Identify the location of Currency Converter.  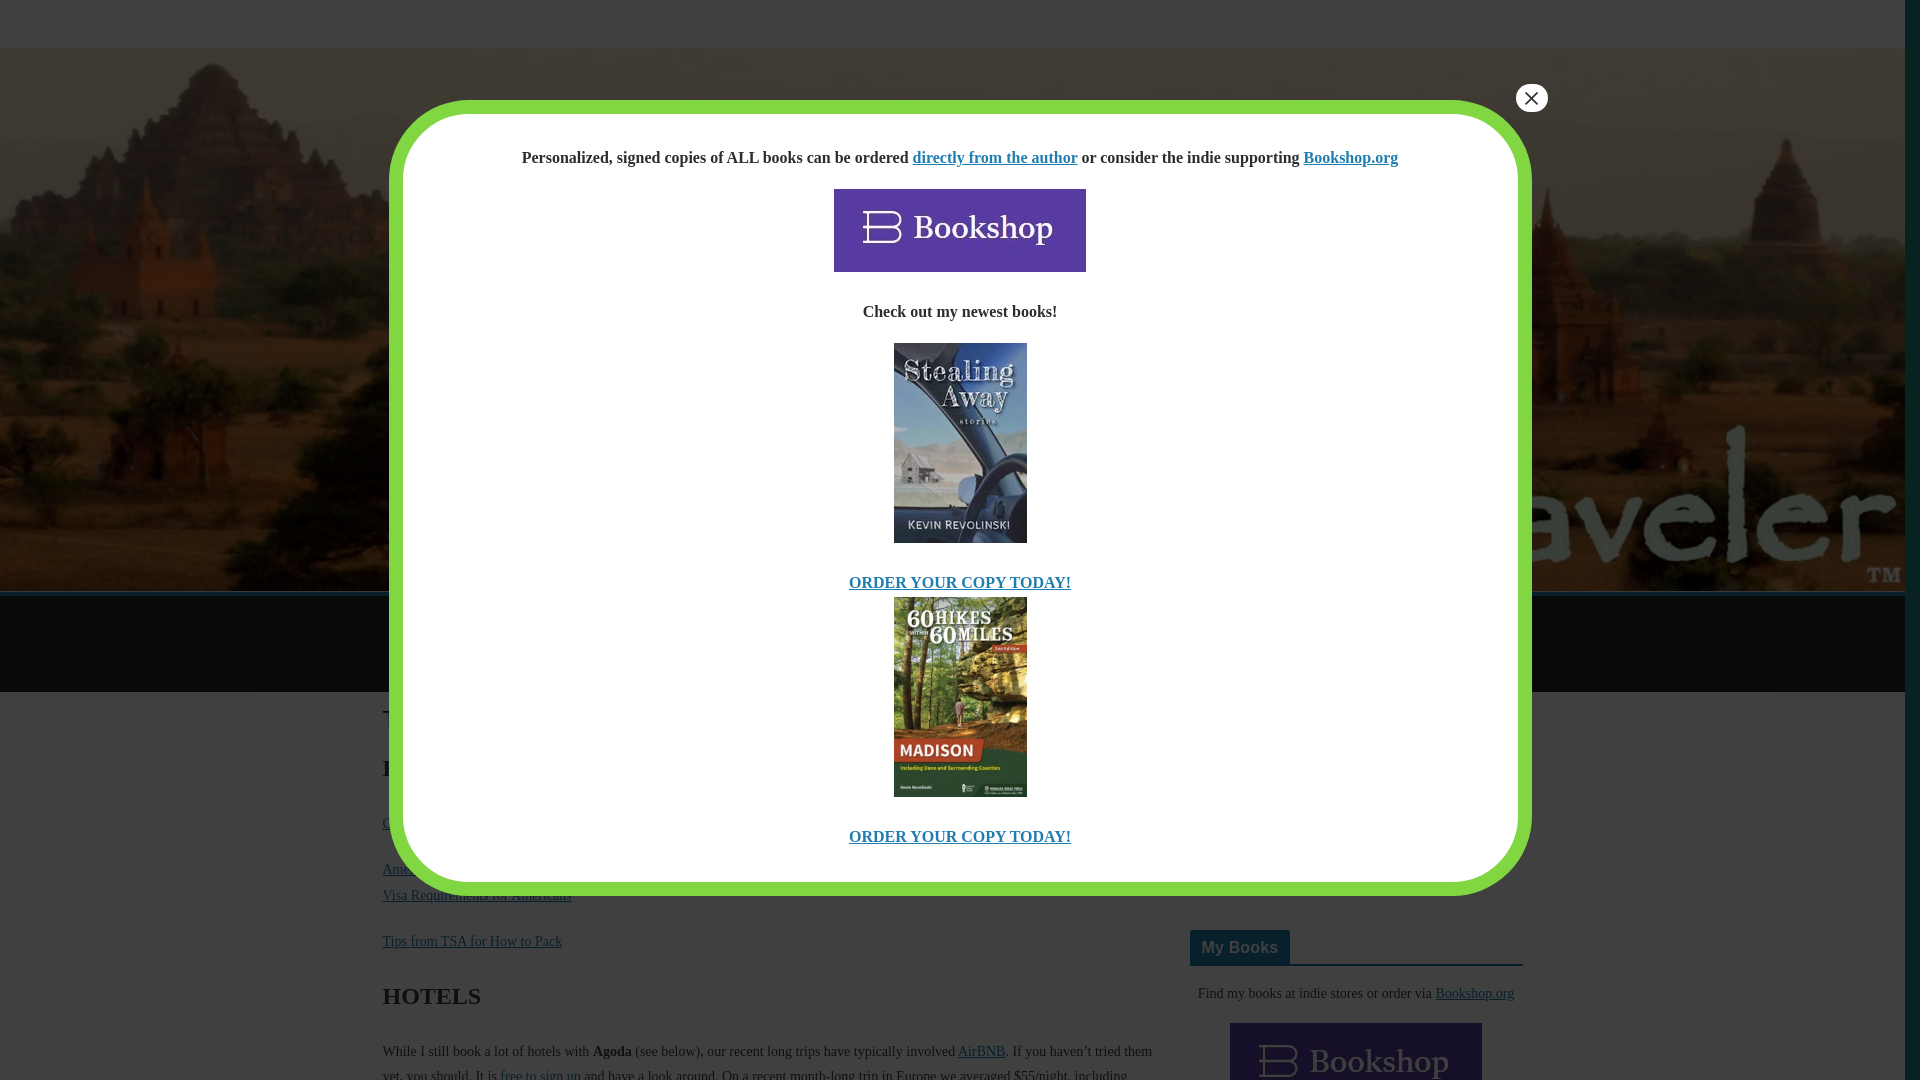
(438, 823).